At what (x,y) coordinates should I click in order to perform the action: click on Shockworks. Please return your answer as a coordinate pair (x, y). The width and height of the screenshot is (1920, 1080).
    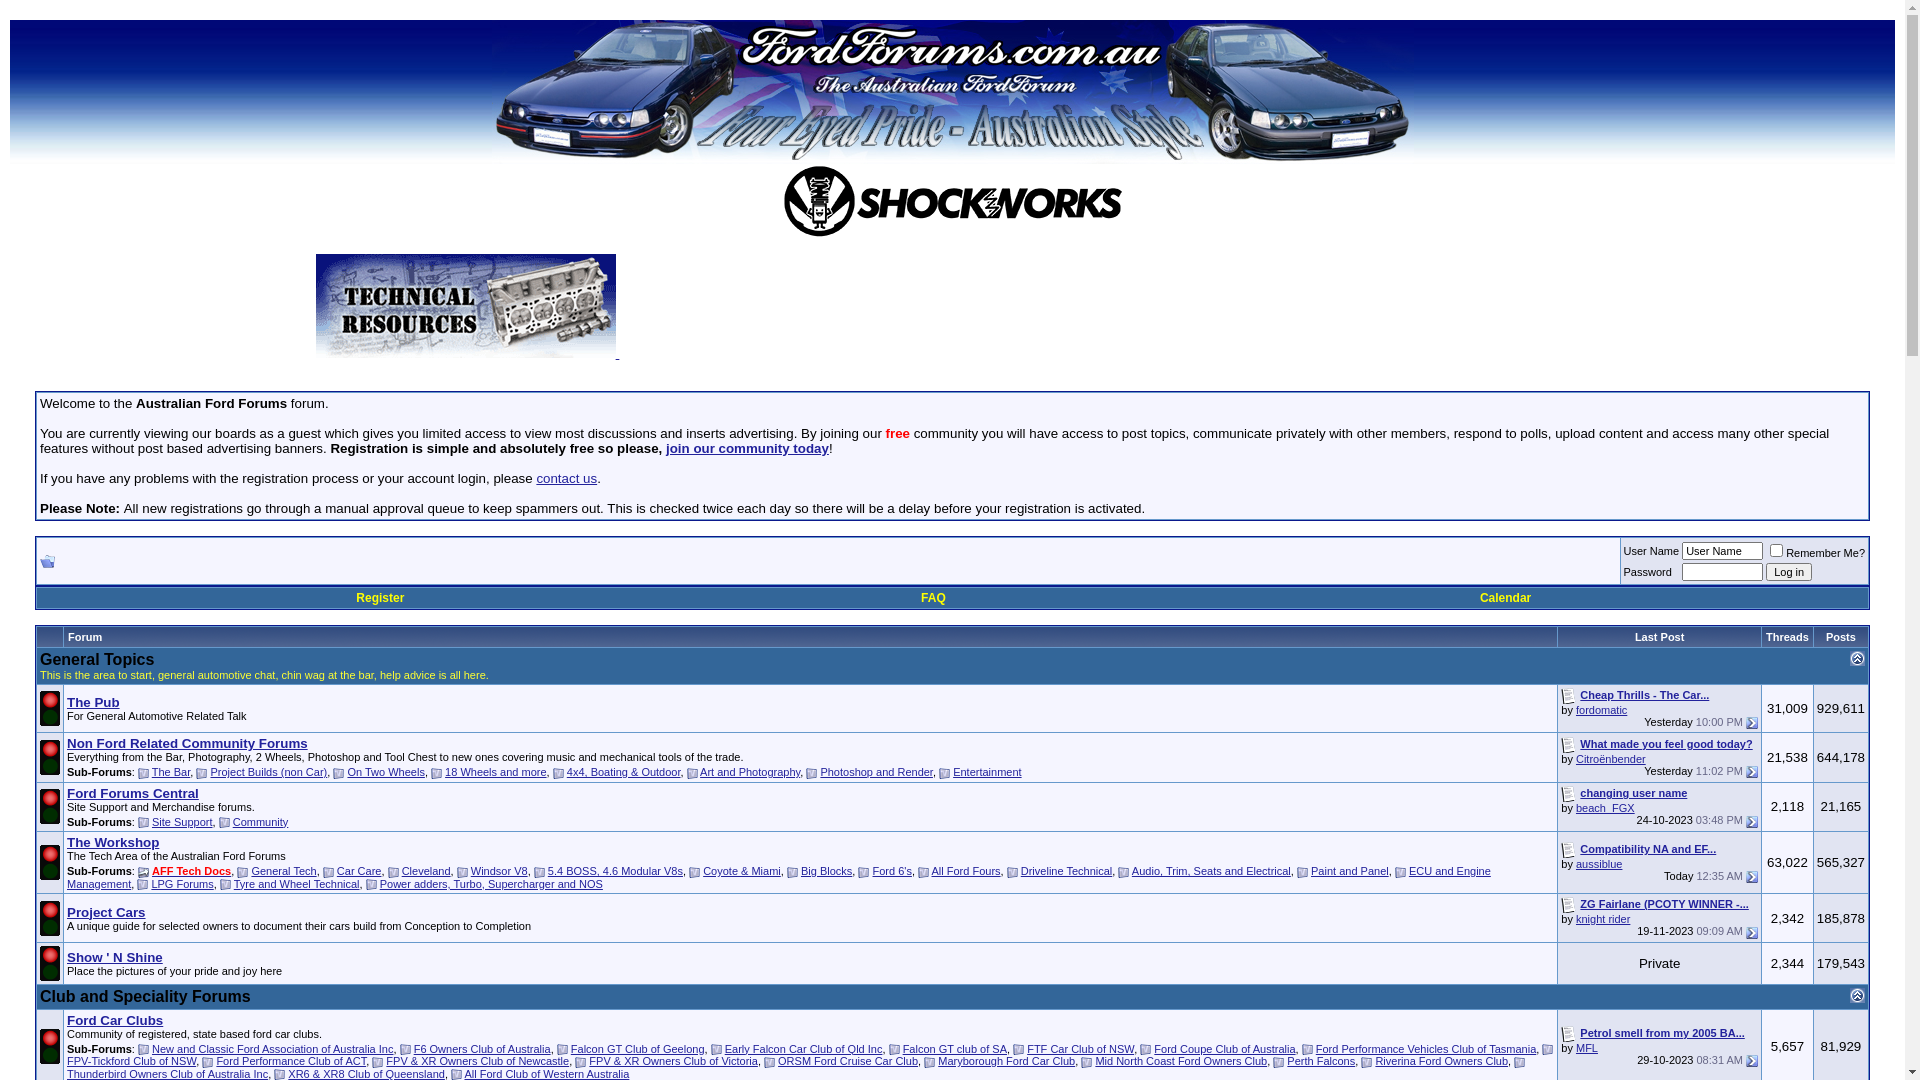
    Looking at the image, I should click on (952, 202).